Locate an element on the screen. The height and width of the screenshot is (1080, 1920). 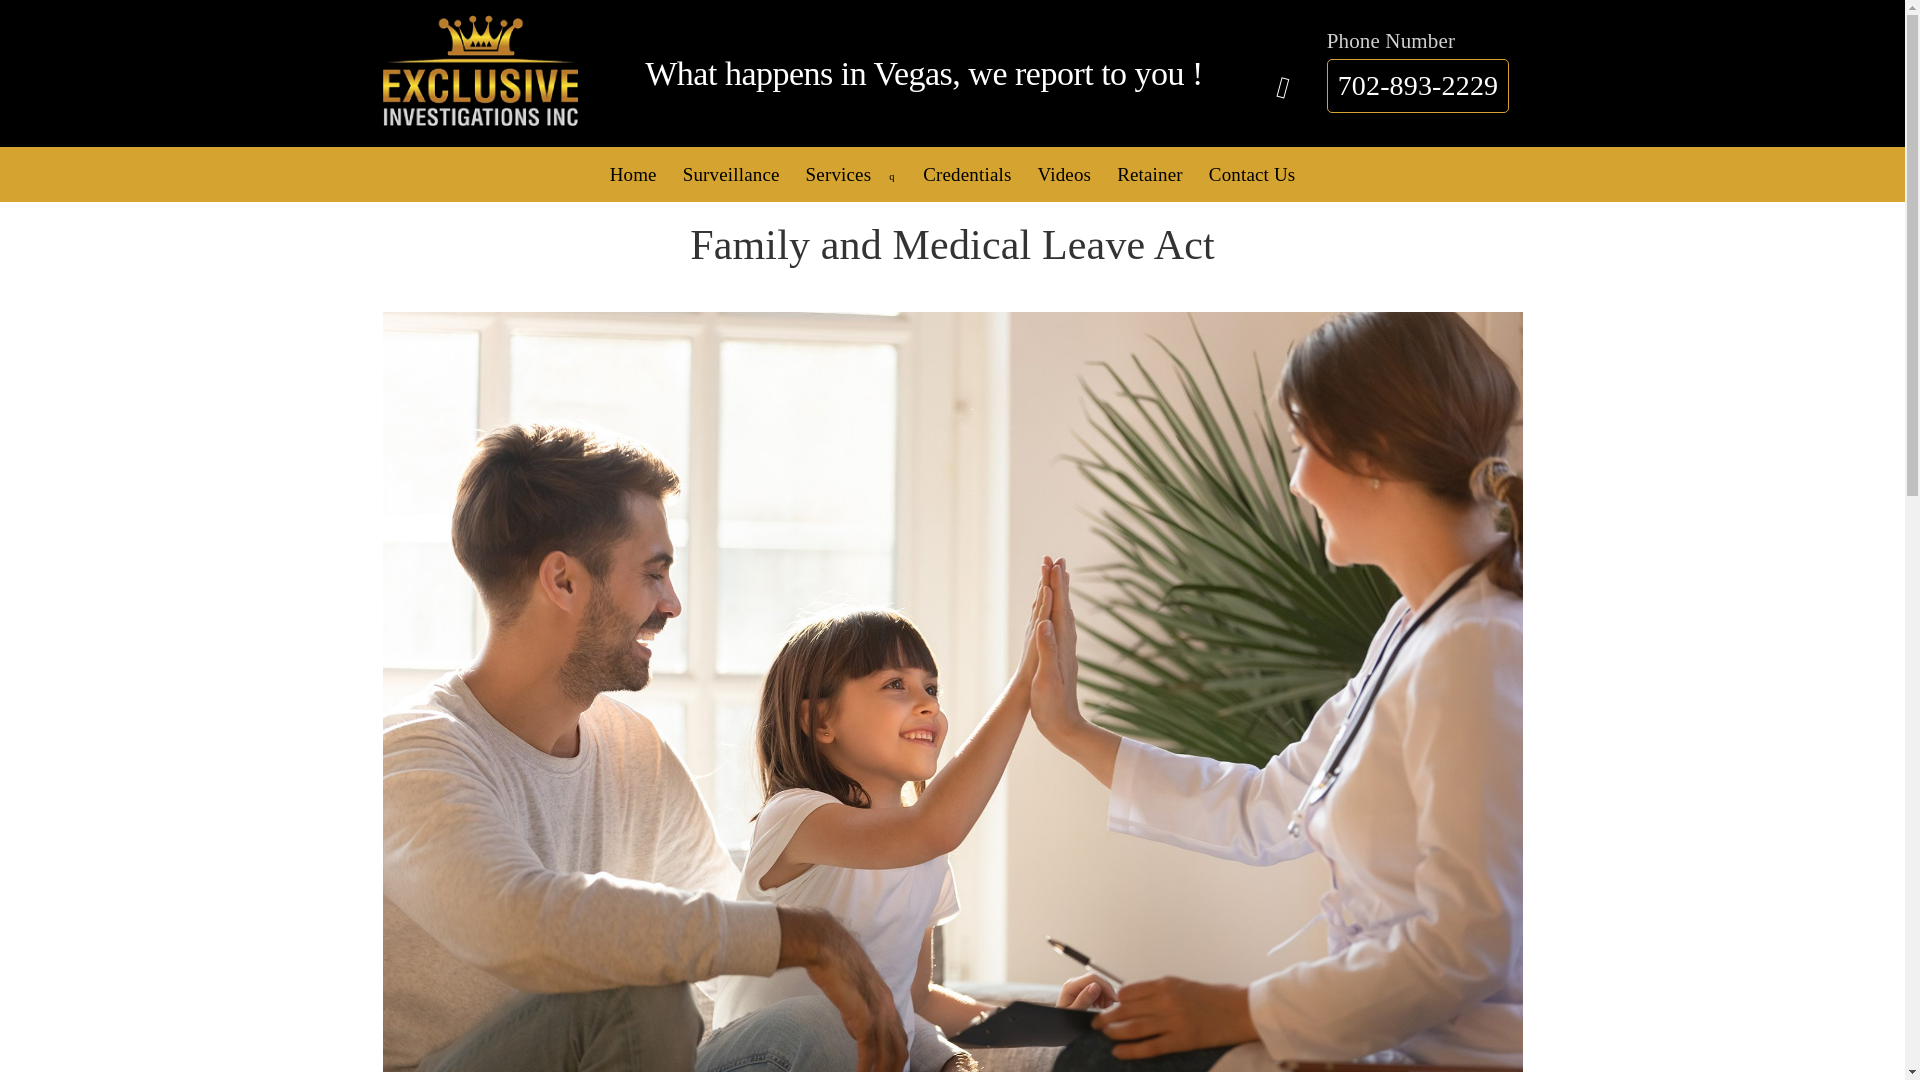
Retainer is located at coordinates (1150, 174).